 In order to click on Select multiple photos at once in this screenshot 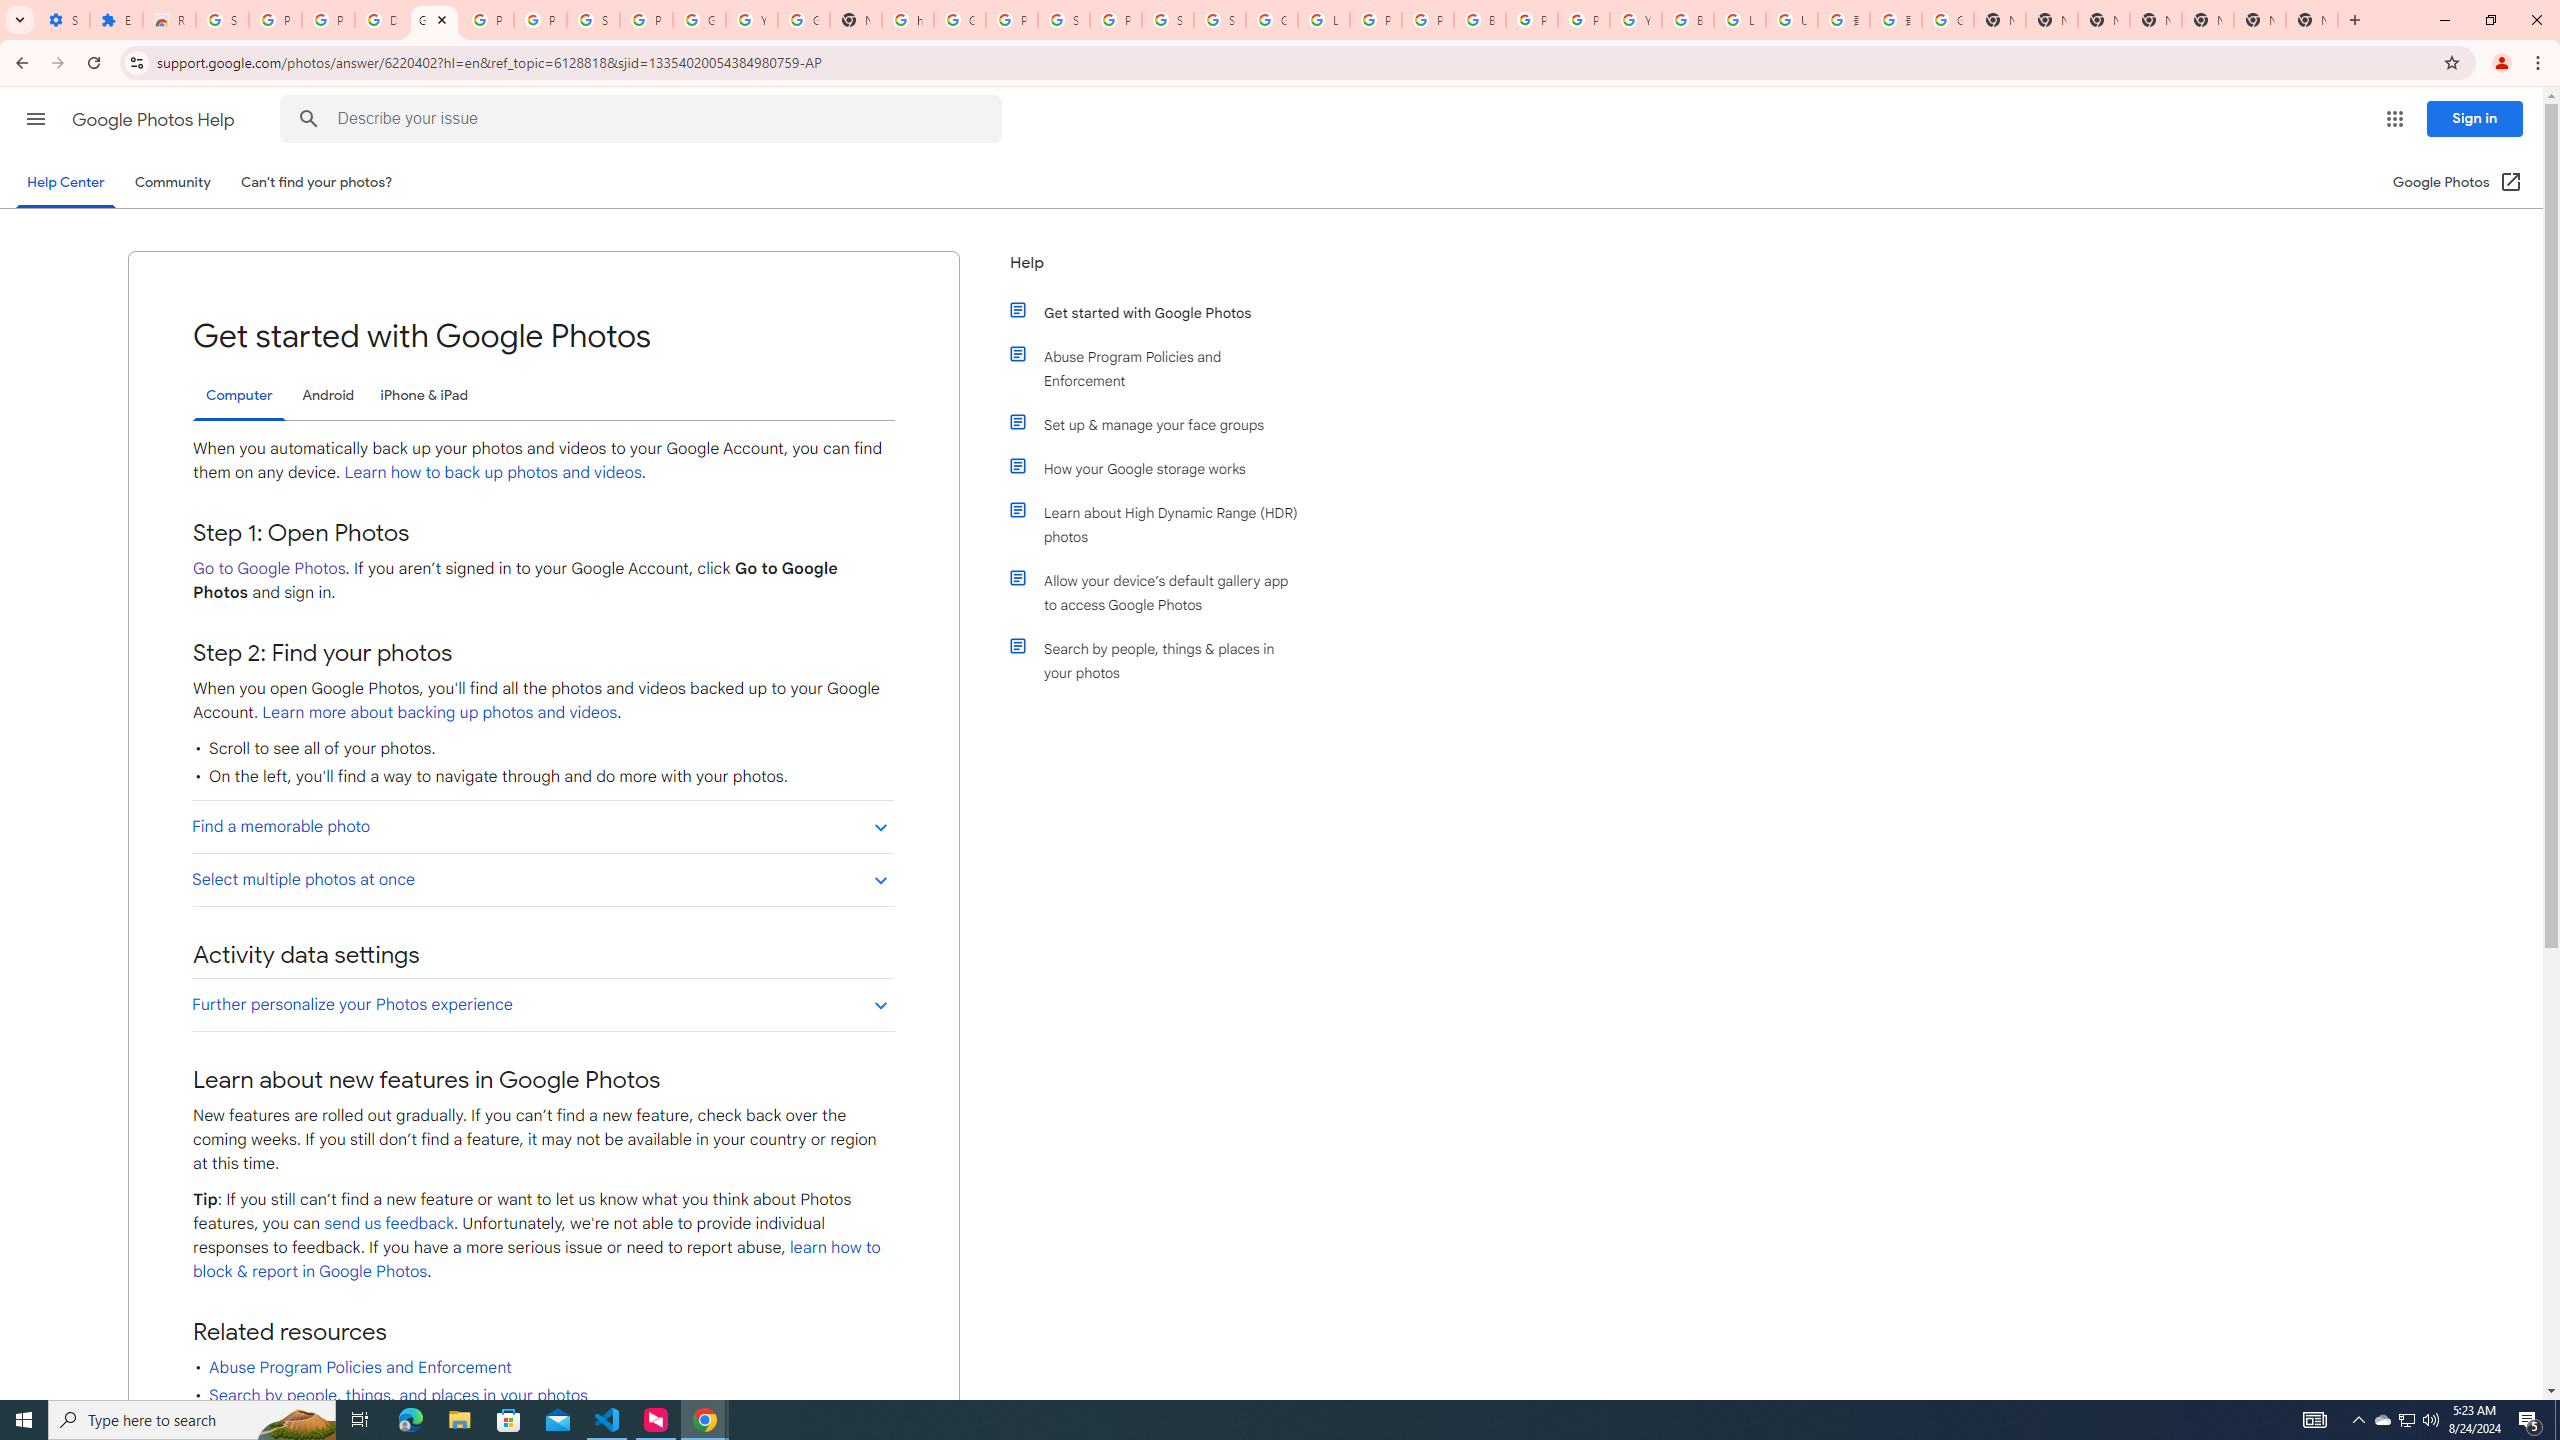, I will do `click(542, 878)`.